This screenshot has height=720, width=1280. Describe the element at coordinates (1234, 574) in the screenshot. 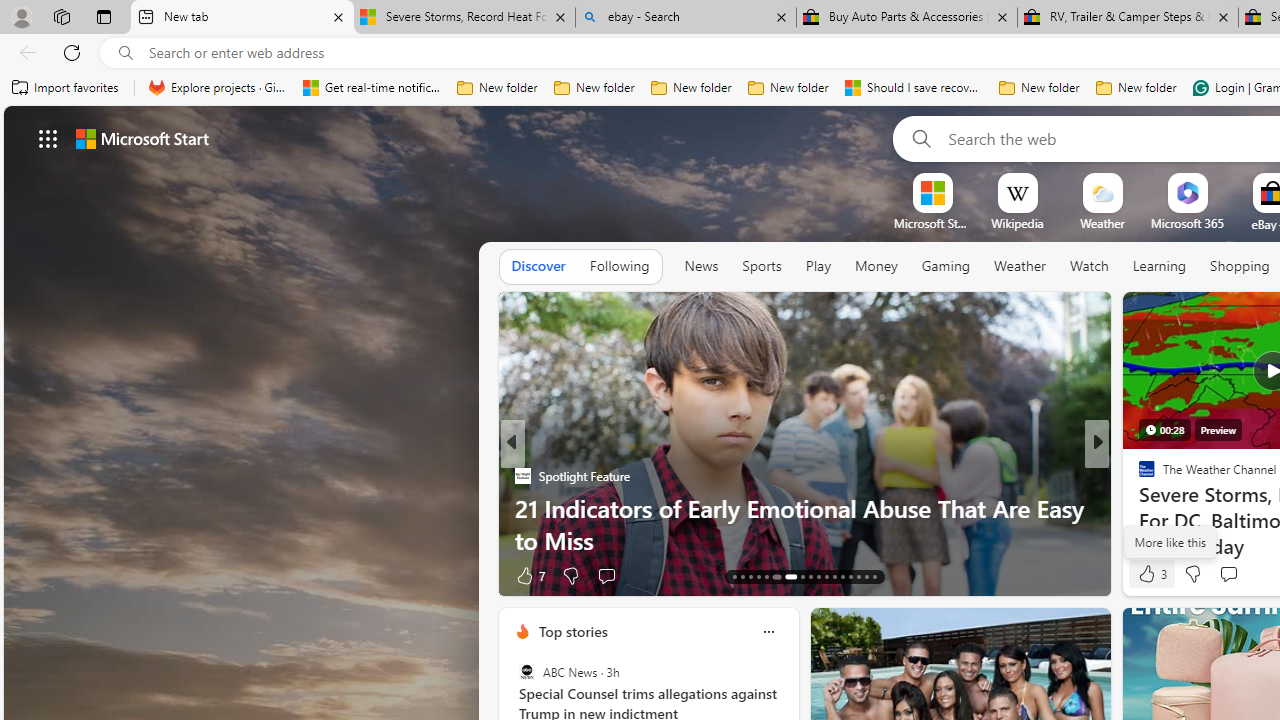

I see `View comments 8 Comment` at that location.